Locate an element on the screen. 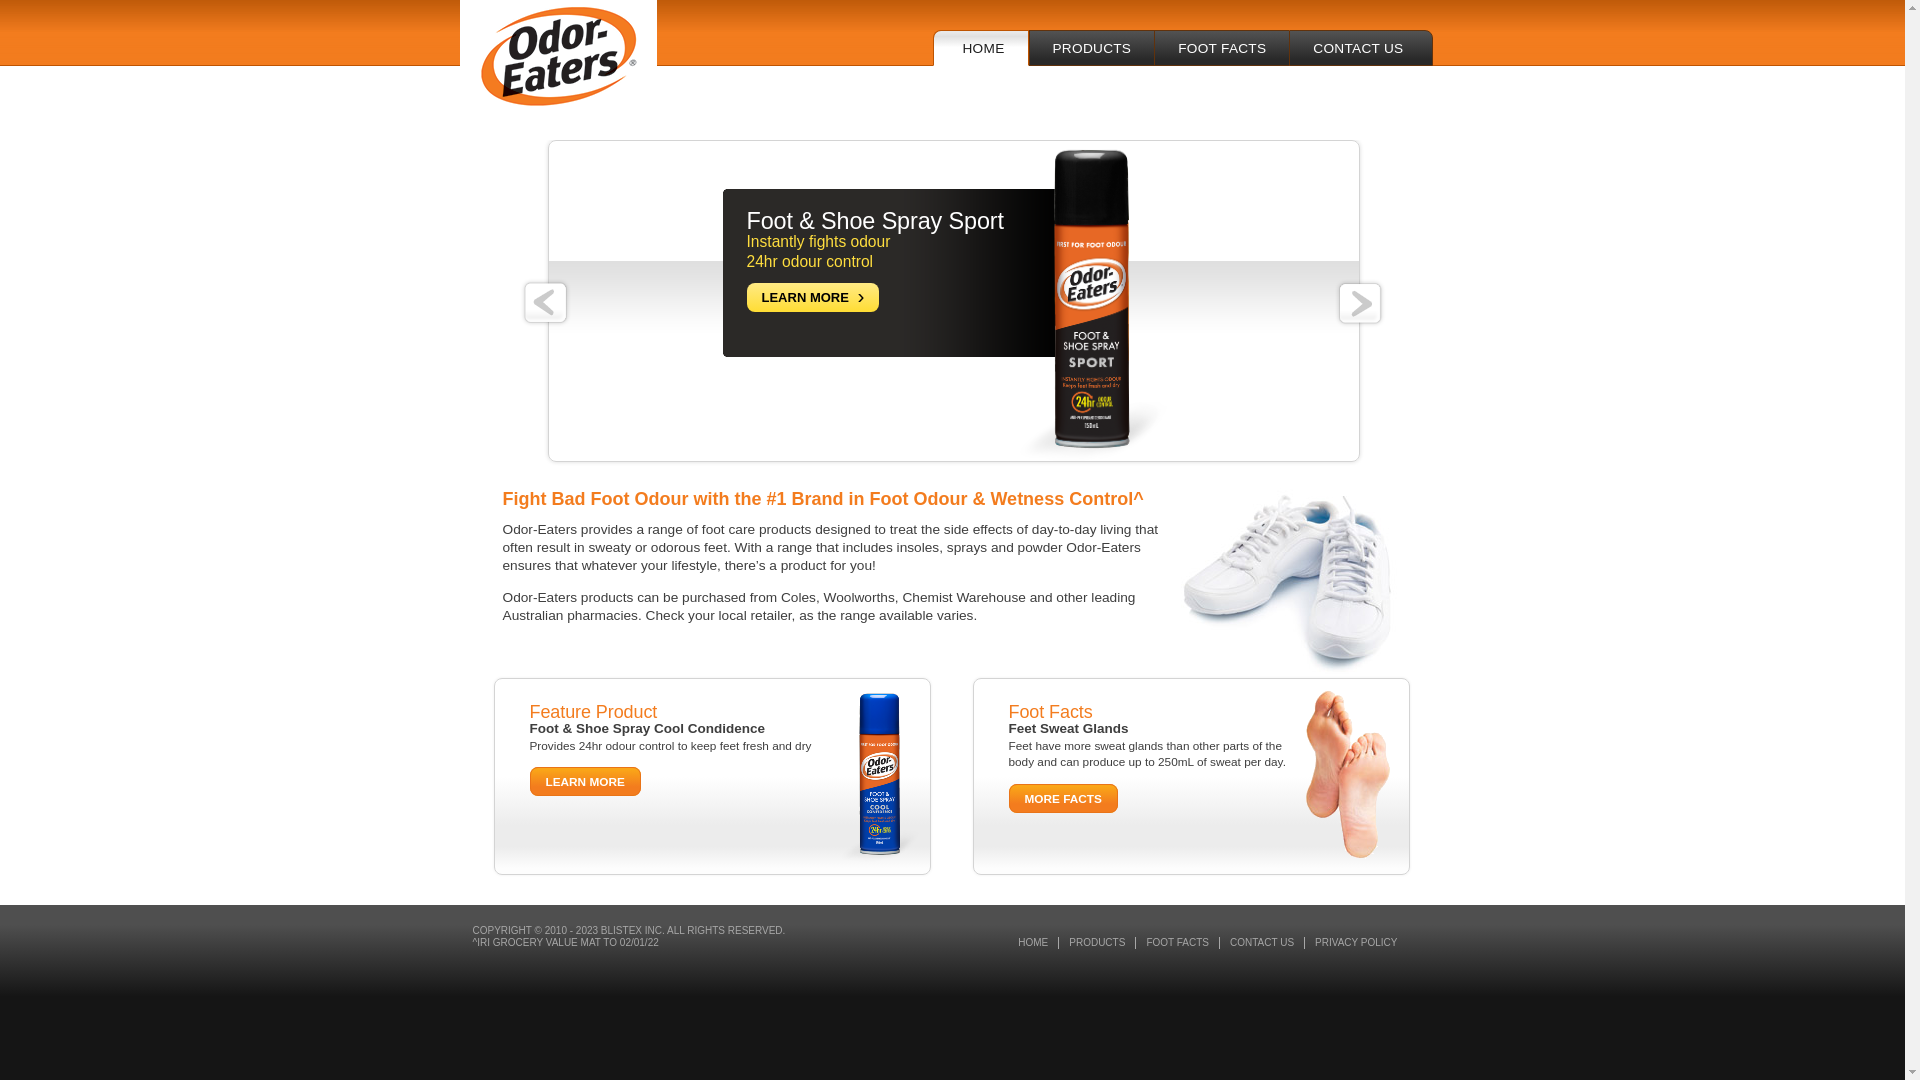 The image size is (1920, 1080). PRIVACY POLICY is located at coordinates (1356, 943).